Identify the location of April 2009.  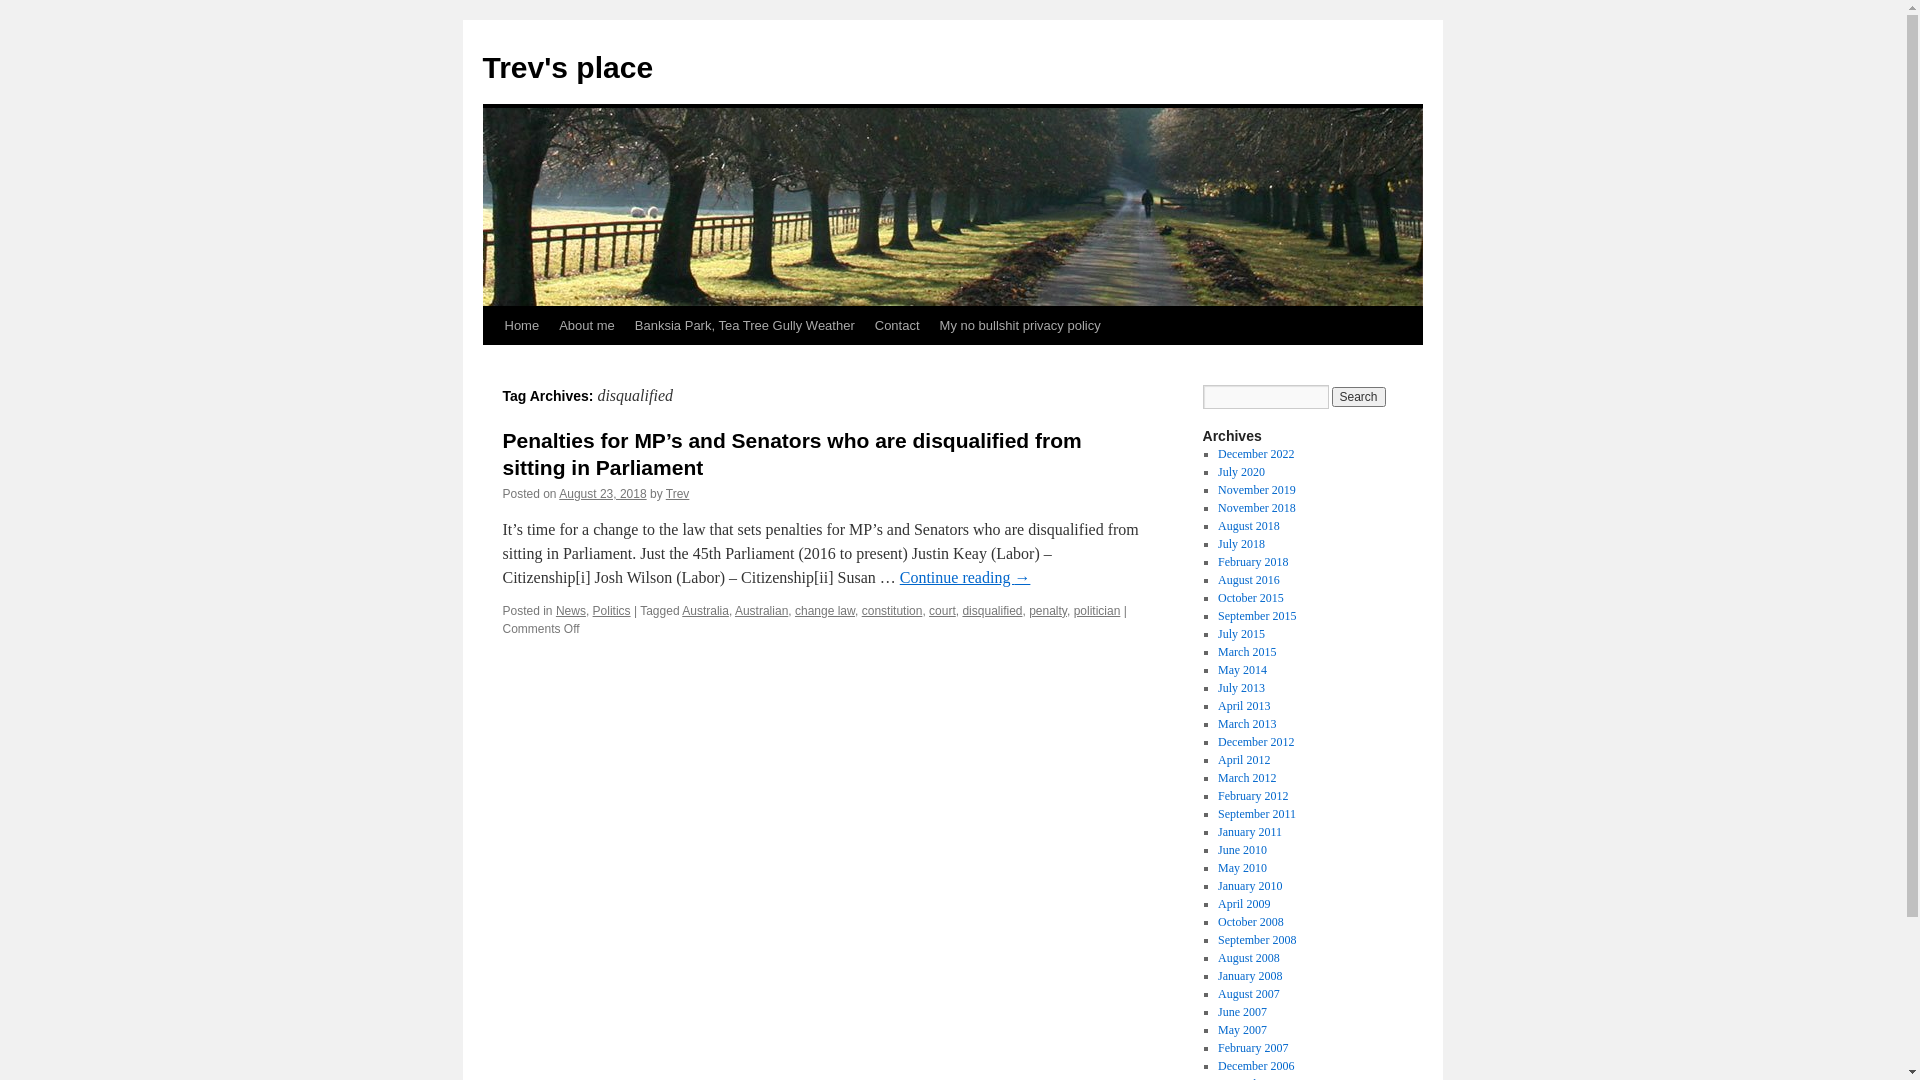
(1244, 904).